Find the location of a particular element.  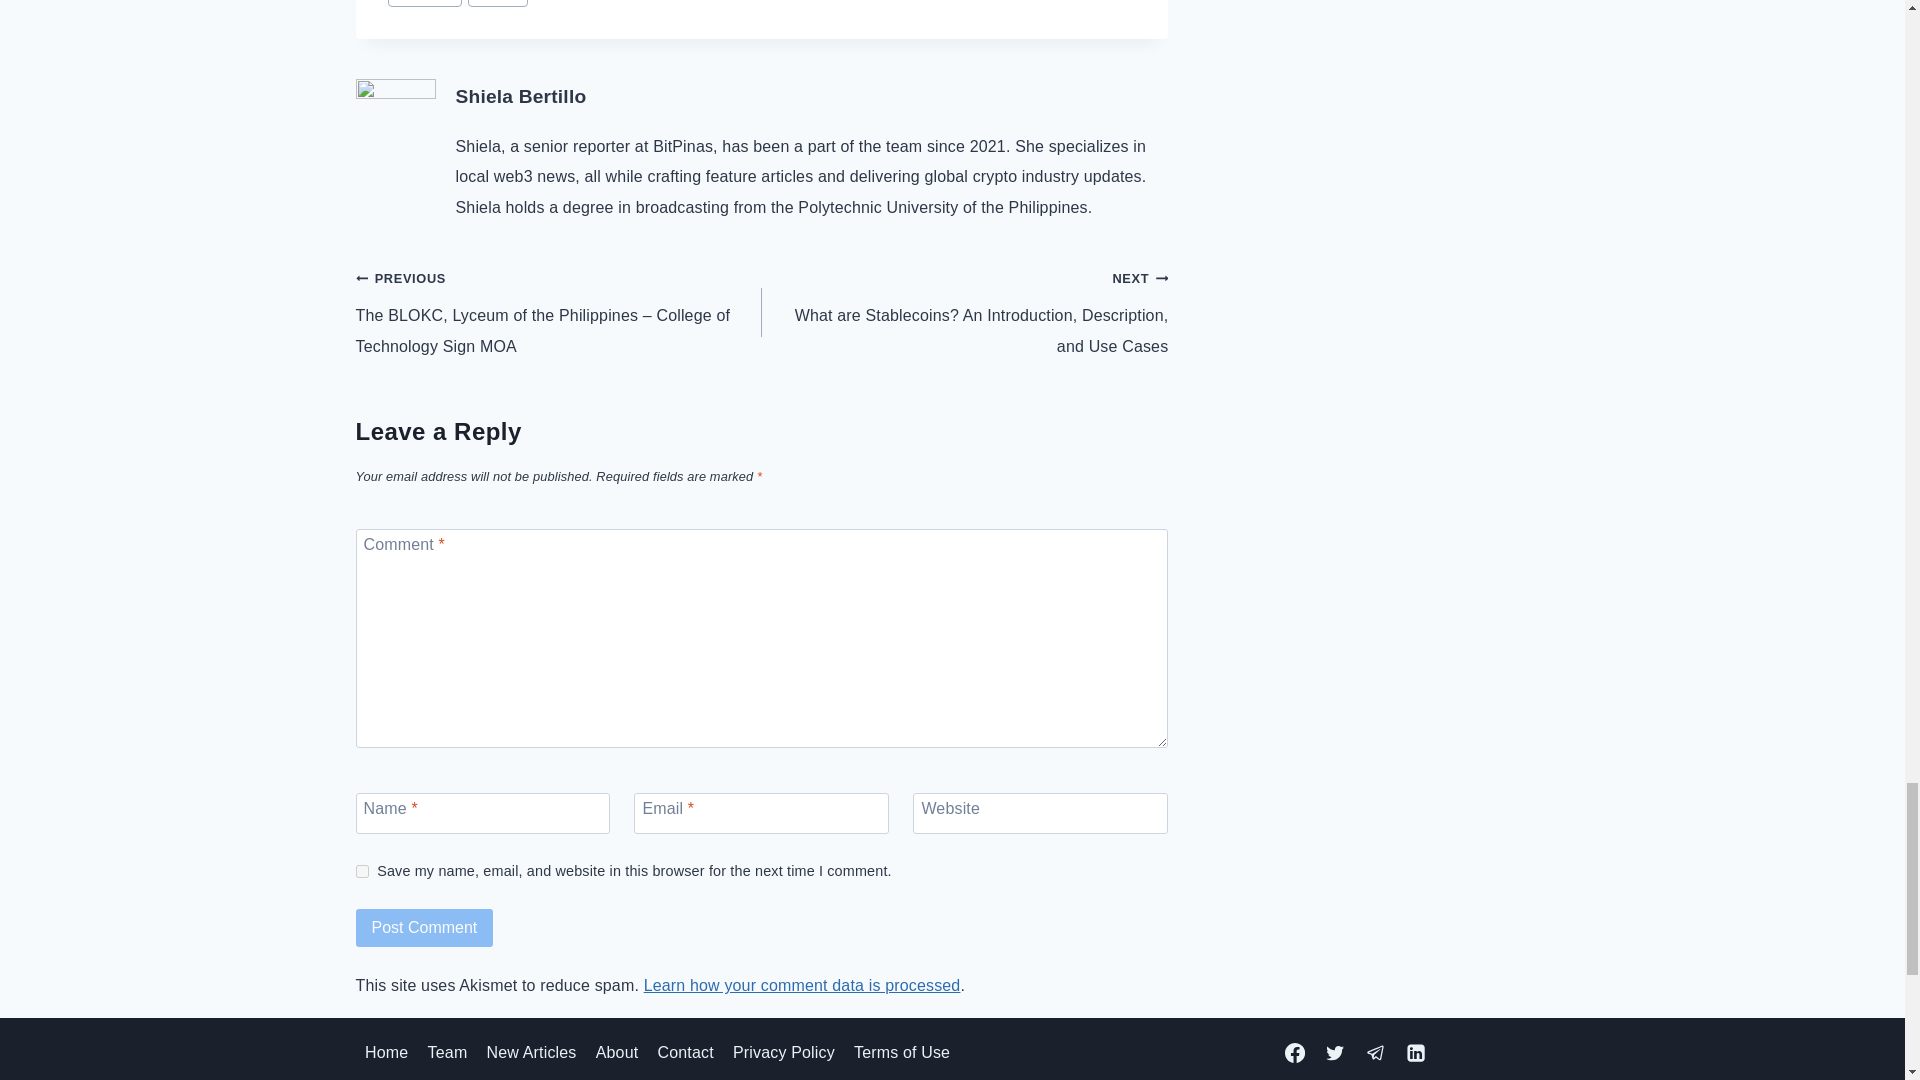

Japan is located at coordinates (498, 4).